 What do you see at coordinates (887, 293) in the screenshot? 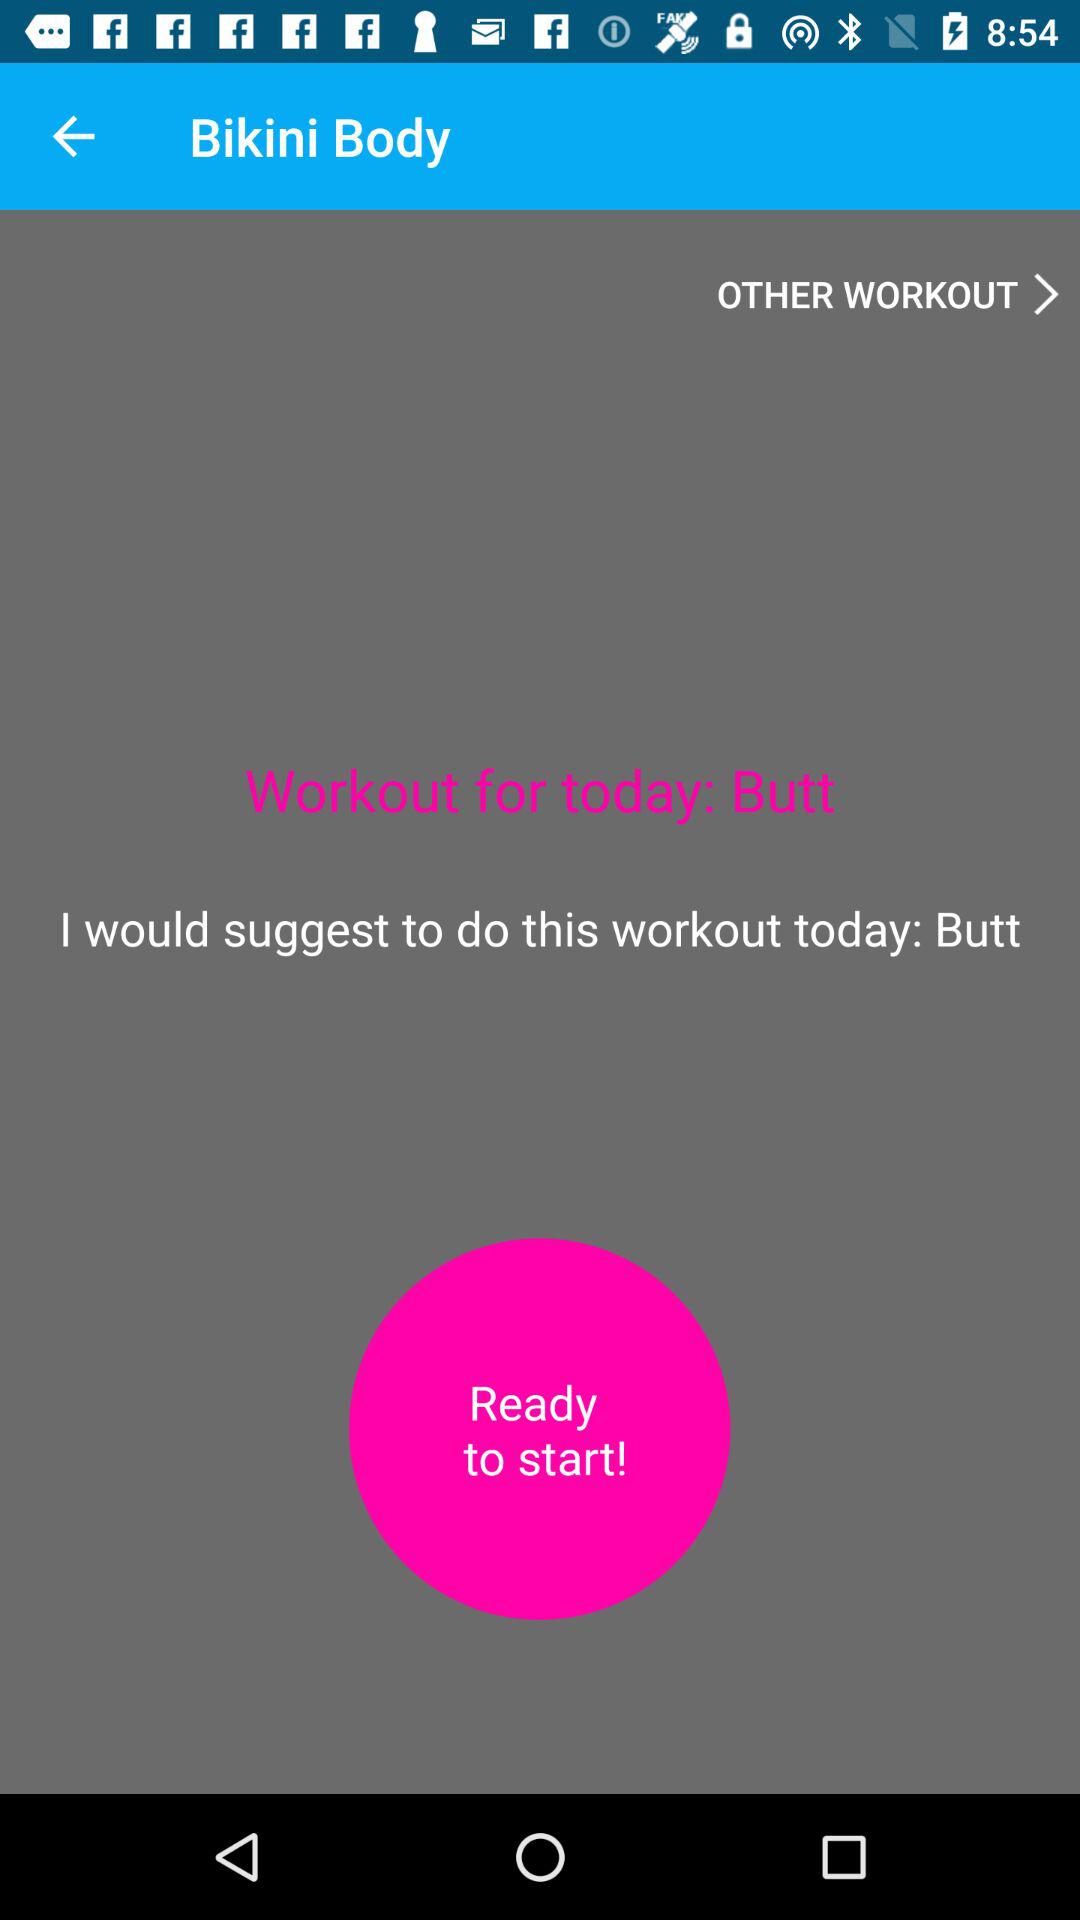
I see `choose item above workout for today` at bounding box center [887, 293].